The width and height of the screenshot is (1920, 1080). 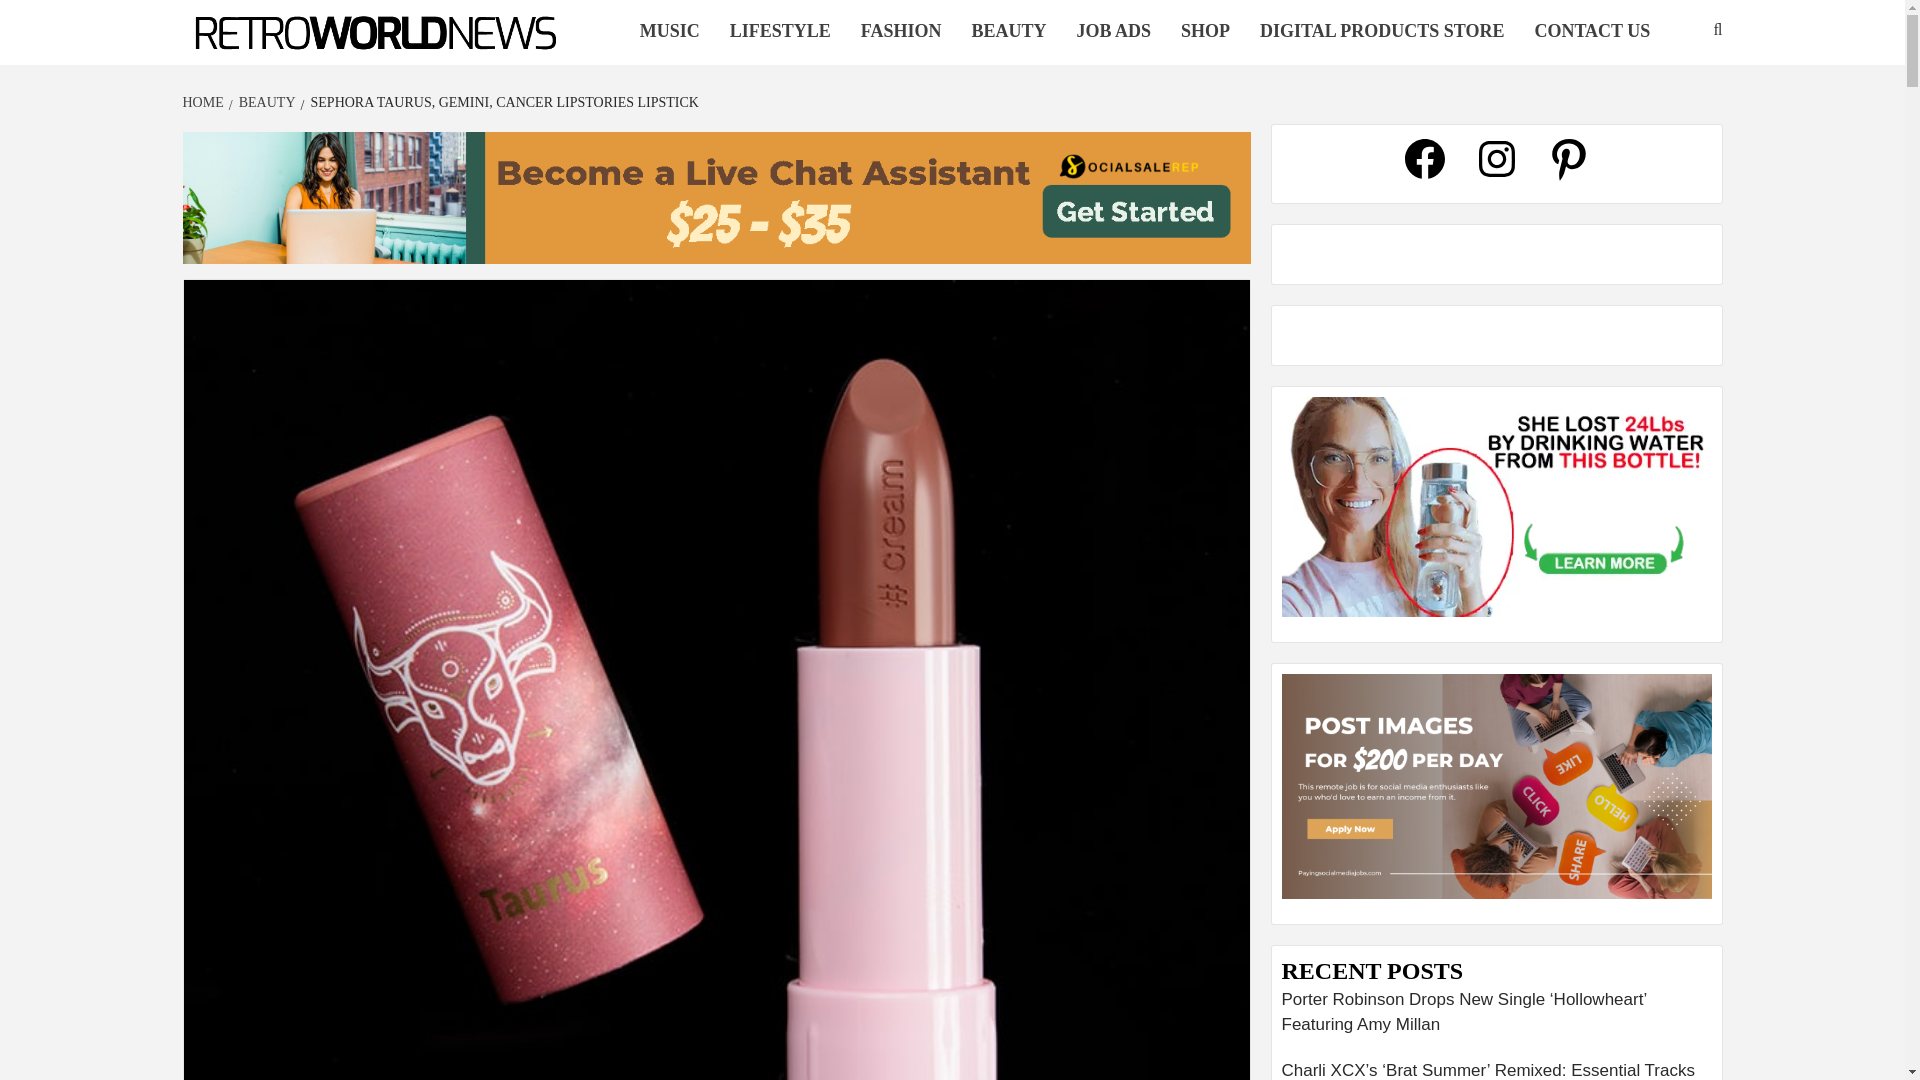 What do you see at coordinates (1008, 31) in the screenshot?
I see `BEAUTY` at bounding box center [1008, 31].